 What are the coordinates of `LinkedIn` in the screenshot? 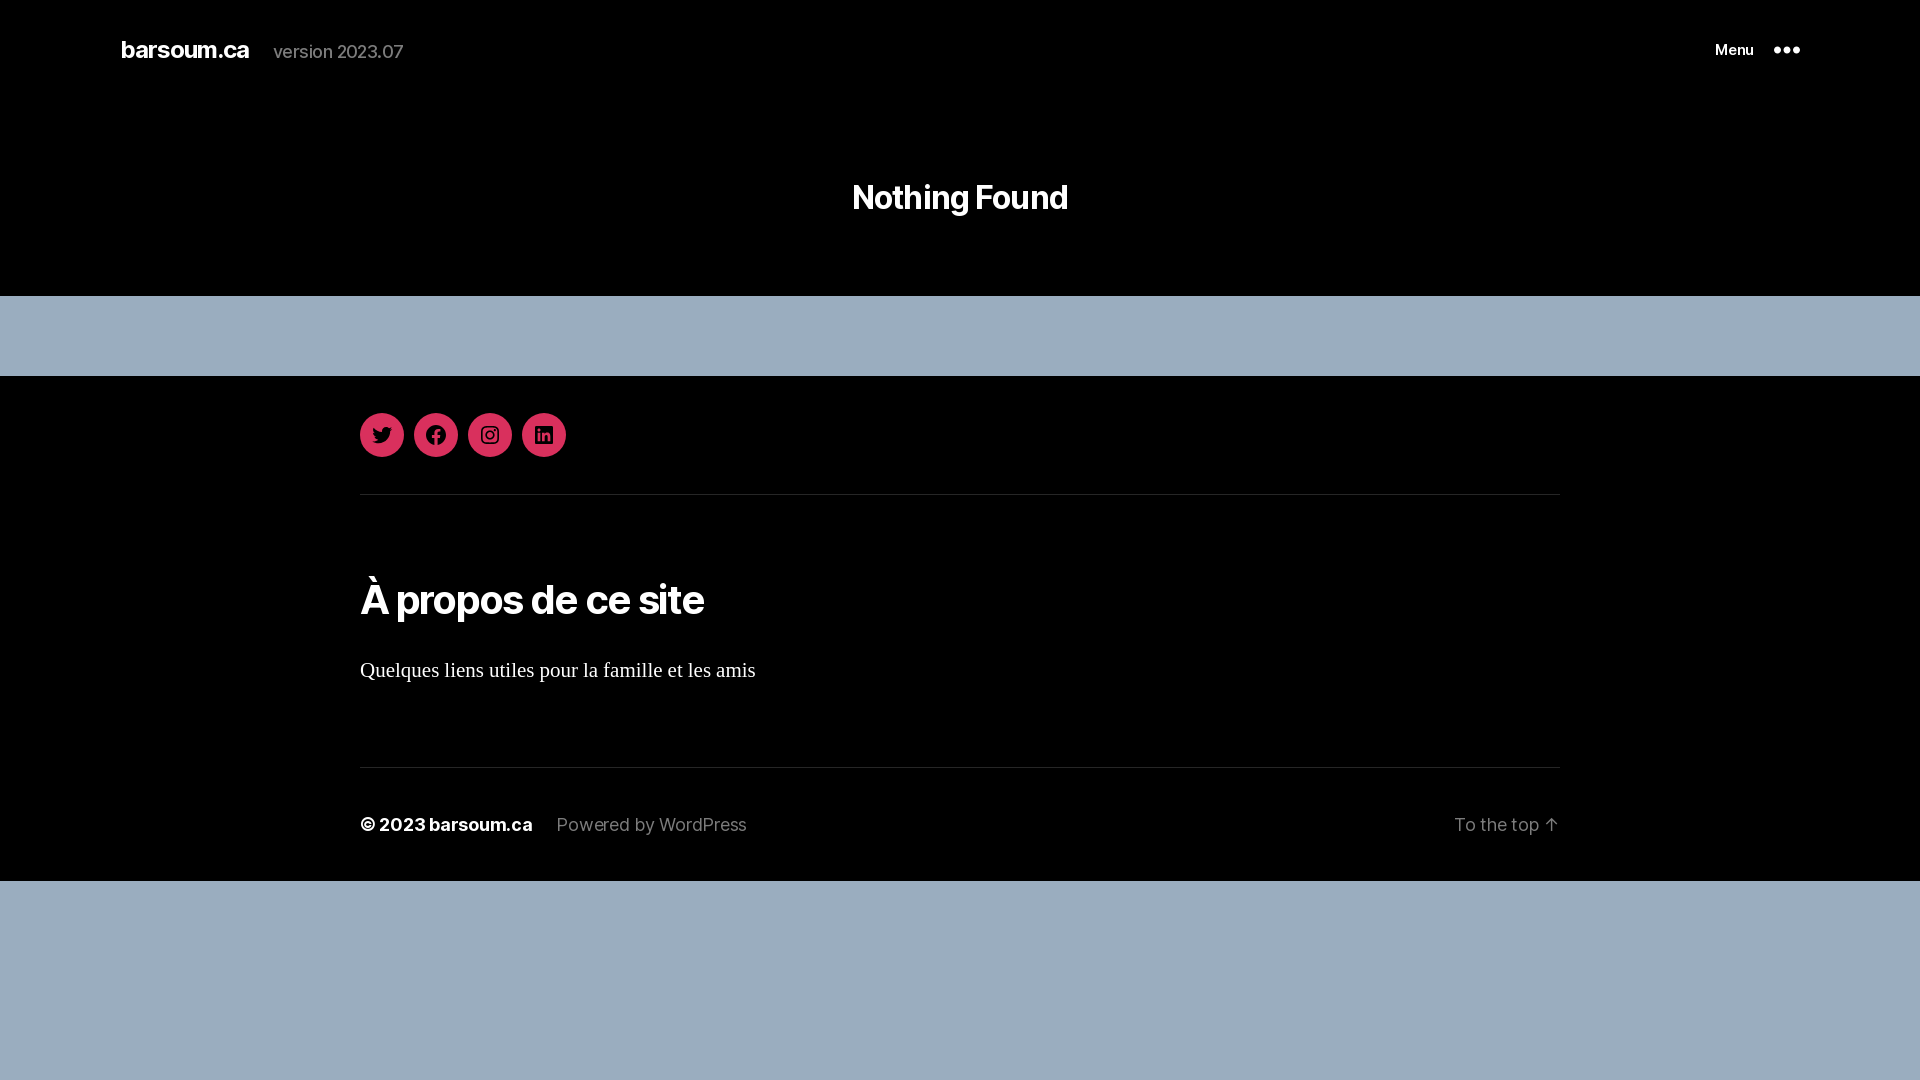 It's located at (544, 435).